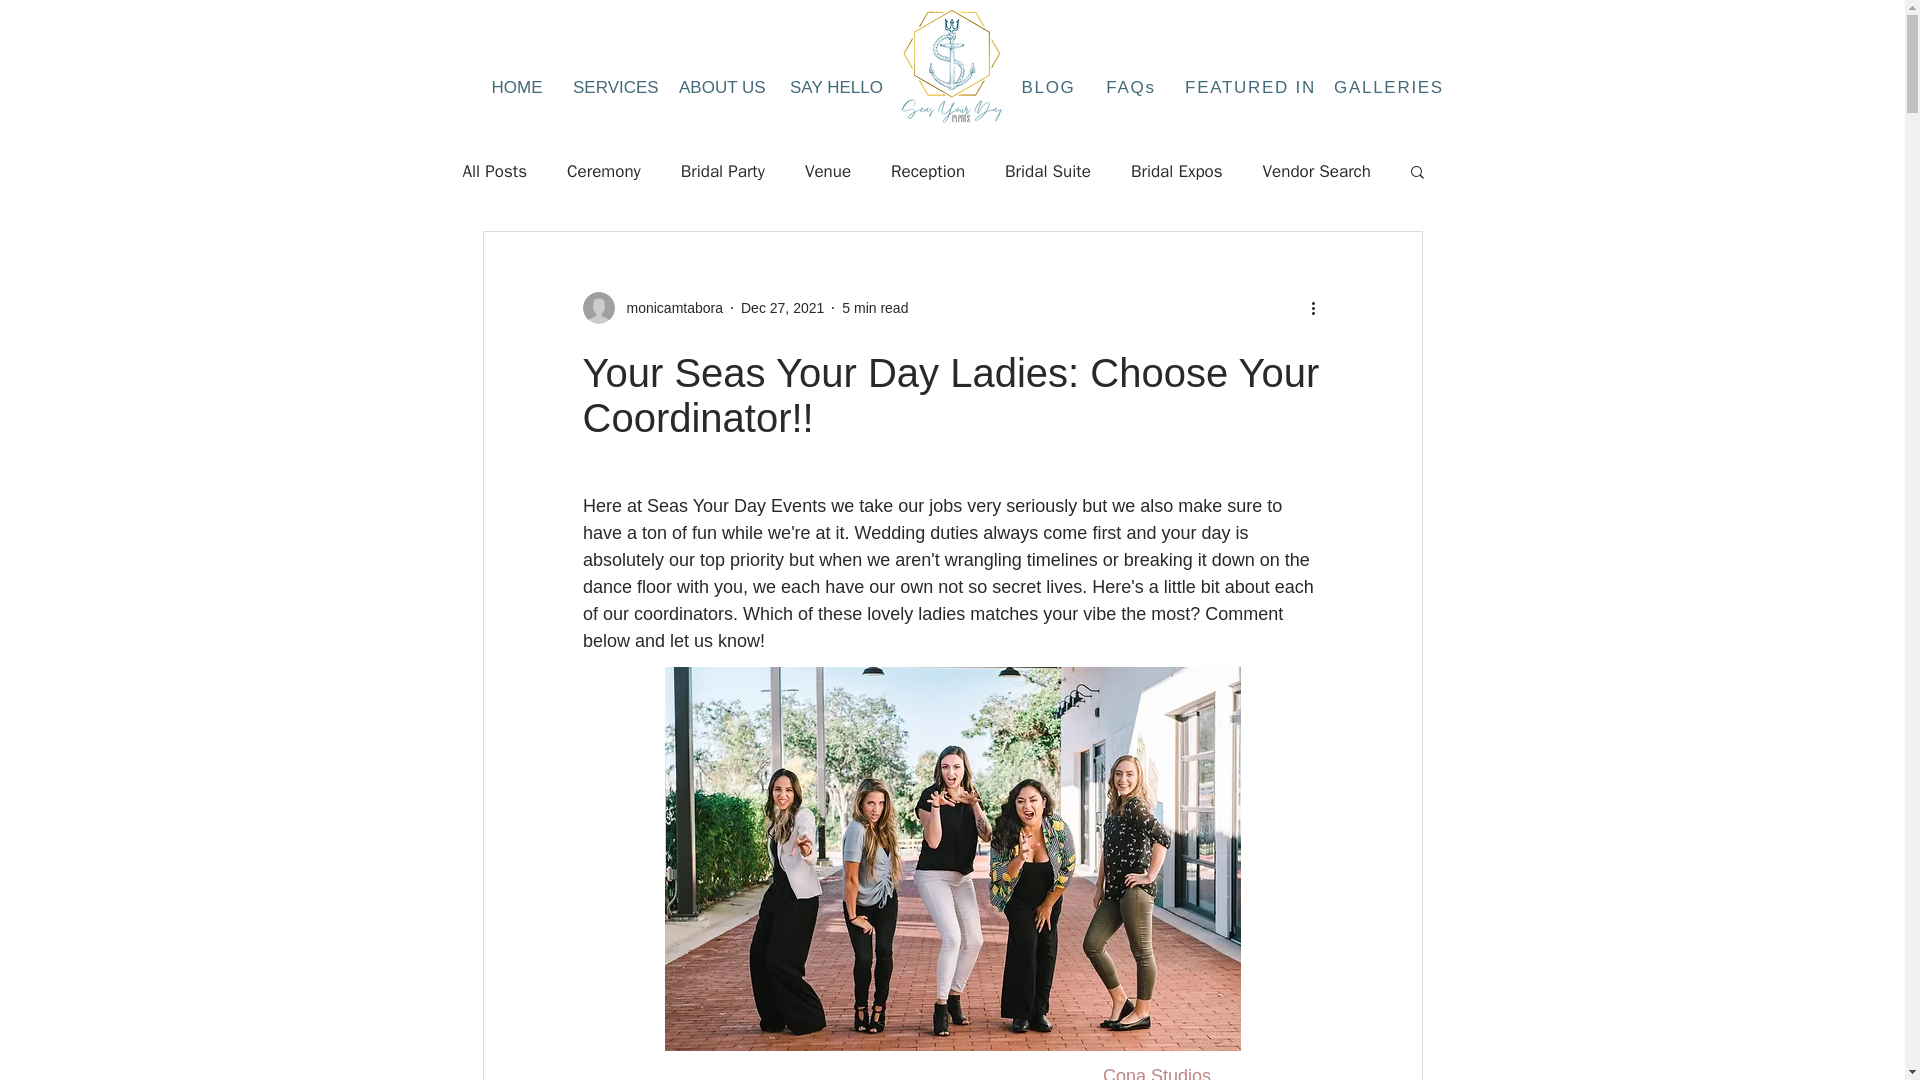 The height and width of the screenshot is (1080, 1920). Describe the element at coordinates (494, 170) in the screenshot. I see `All Posts` at that location.